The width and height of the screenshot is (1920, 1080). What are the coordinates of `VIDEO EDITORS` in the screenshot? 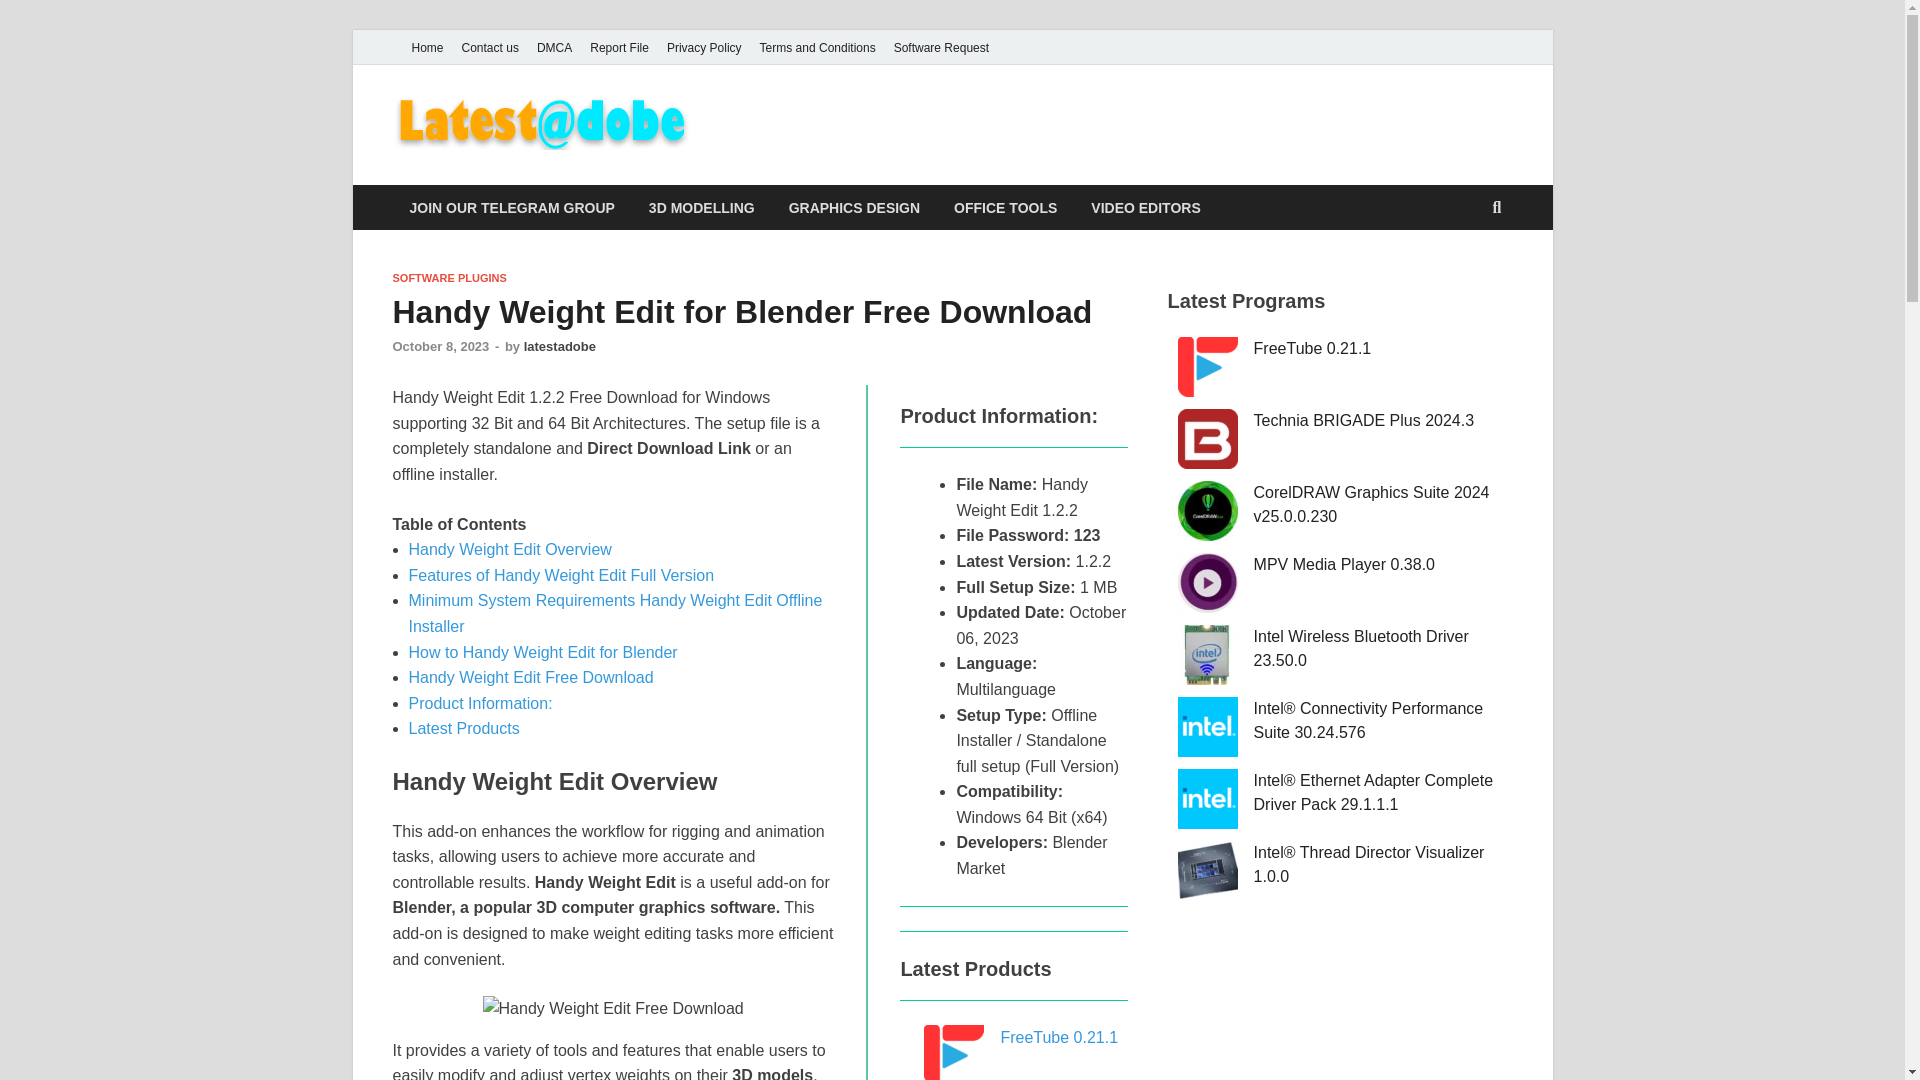 It's located at (1145, 207).